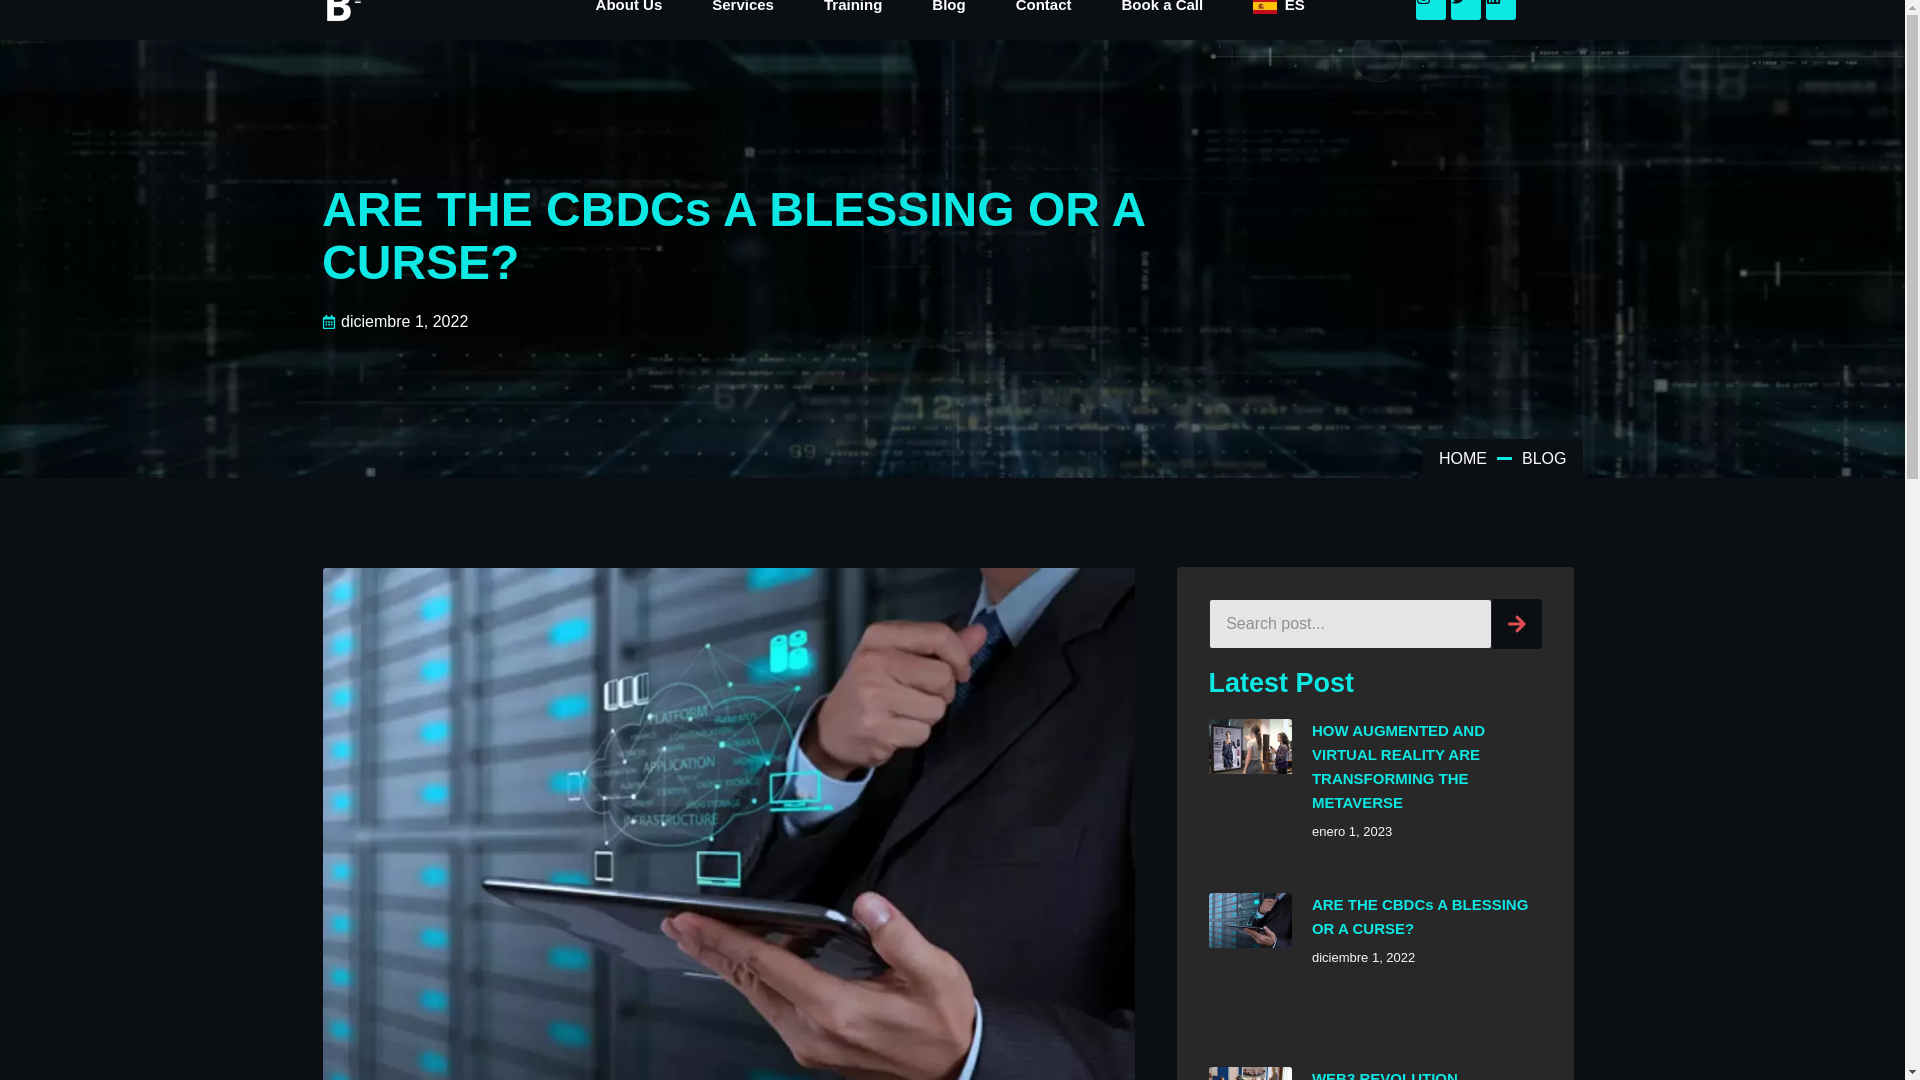  What do you see at coordinates (1384, 1075) in the screenshot?
I see `WEB3 REVOLUTION` at bounding box center [1384, 1075].